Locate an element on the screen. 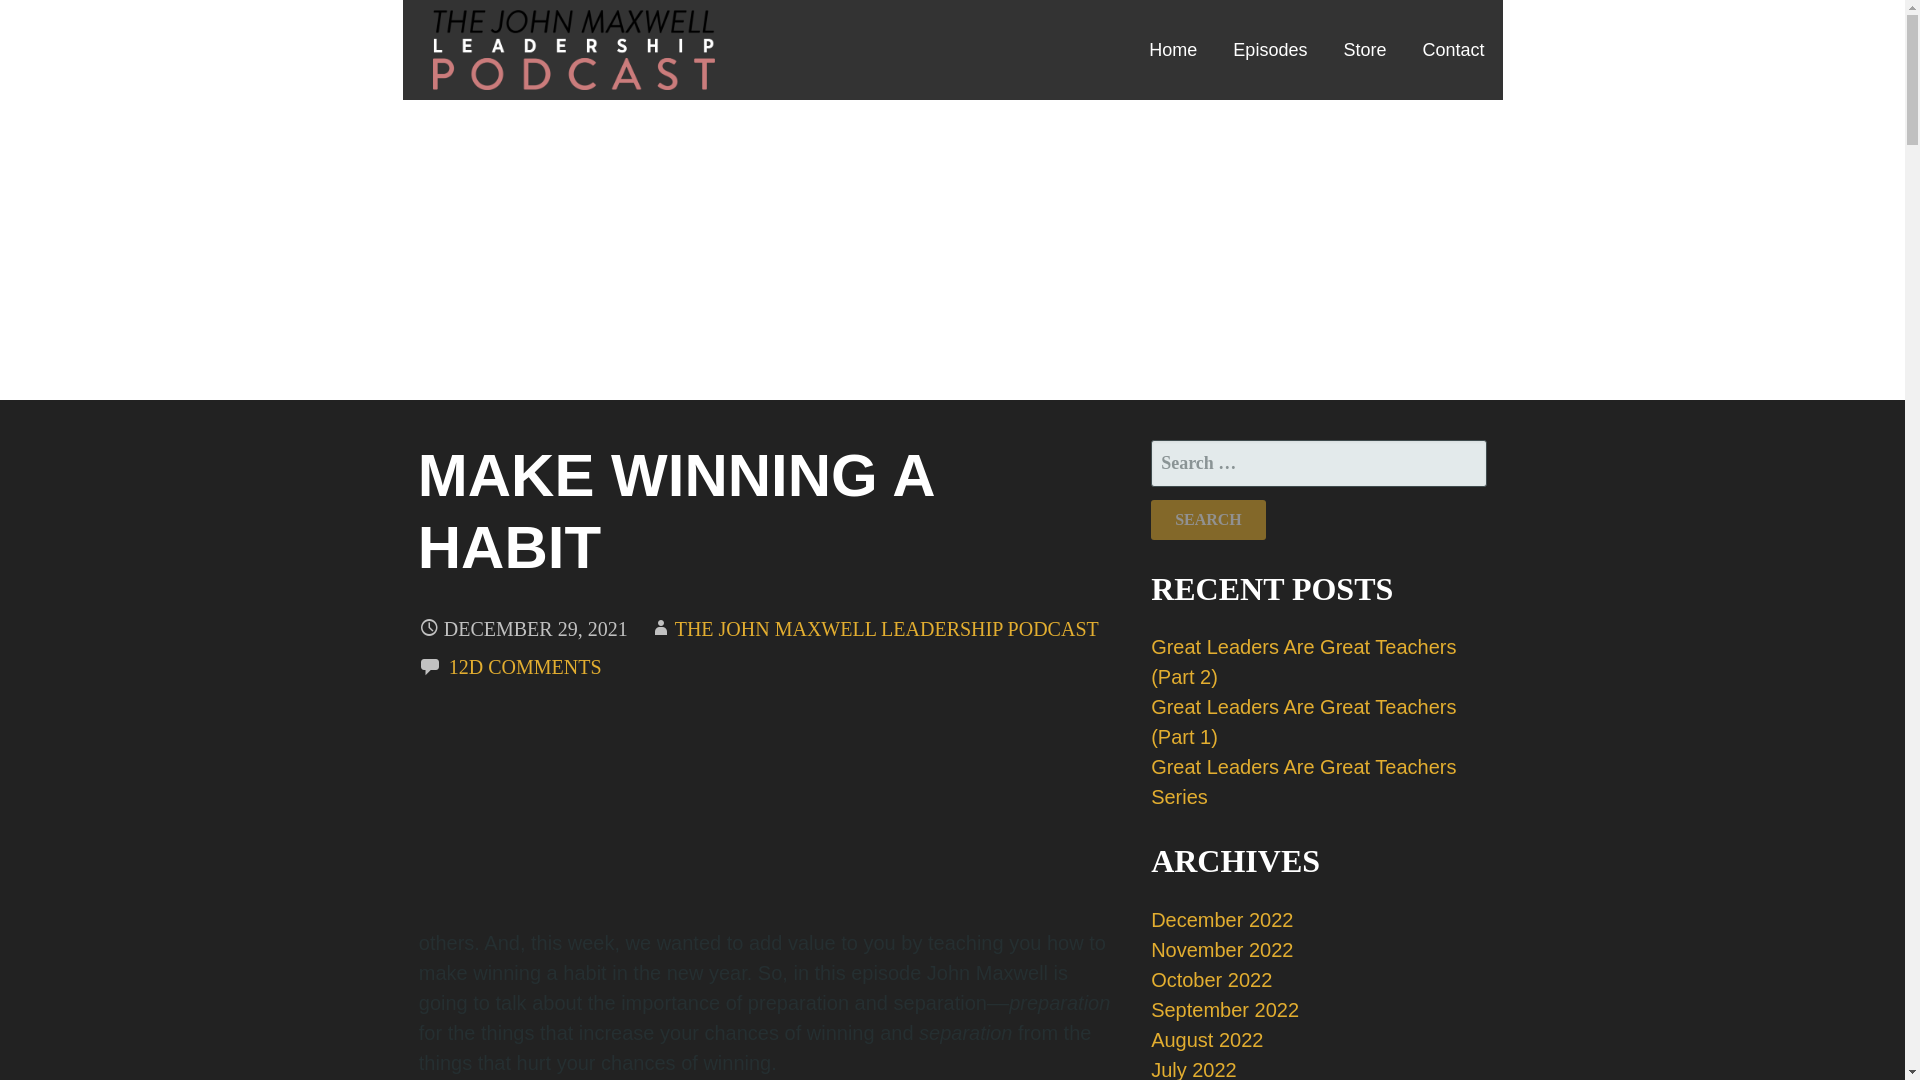 This screenshot has width=1920, height=1080. Search is located at coordinates (1208, 520).